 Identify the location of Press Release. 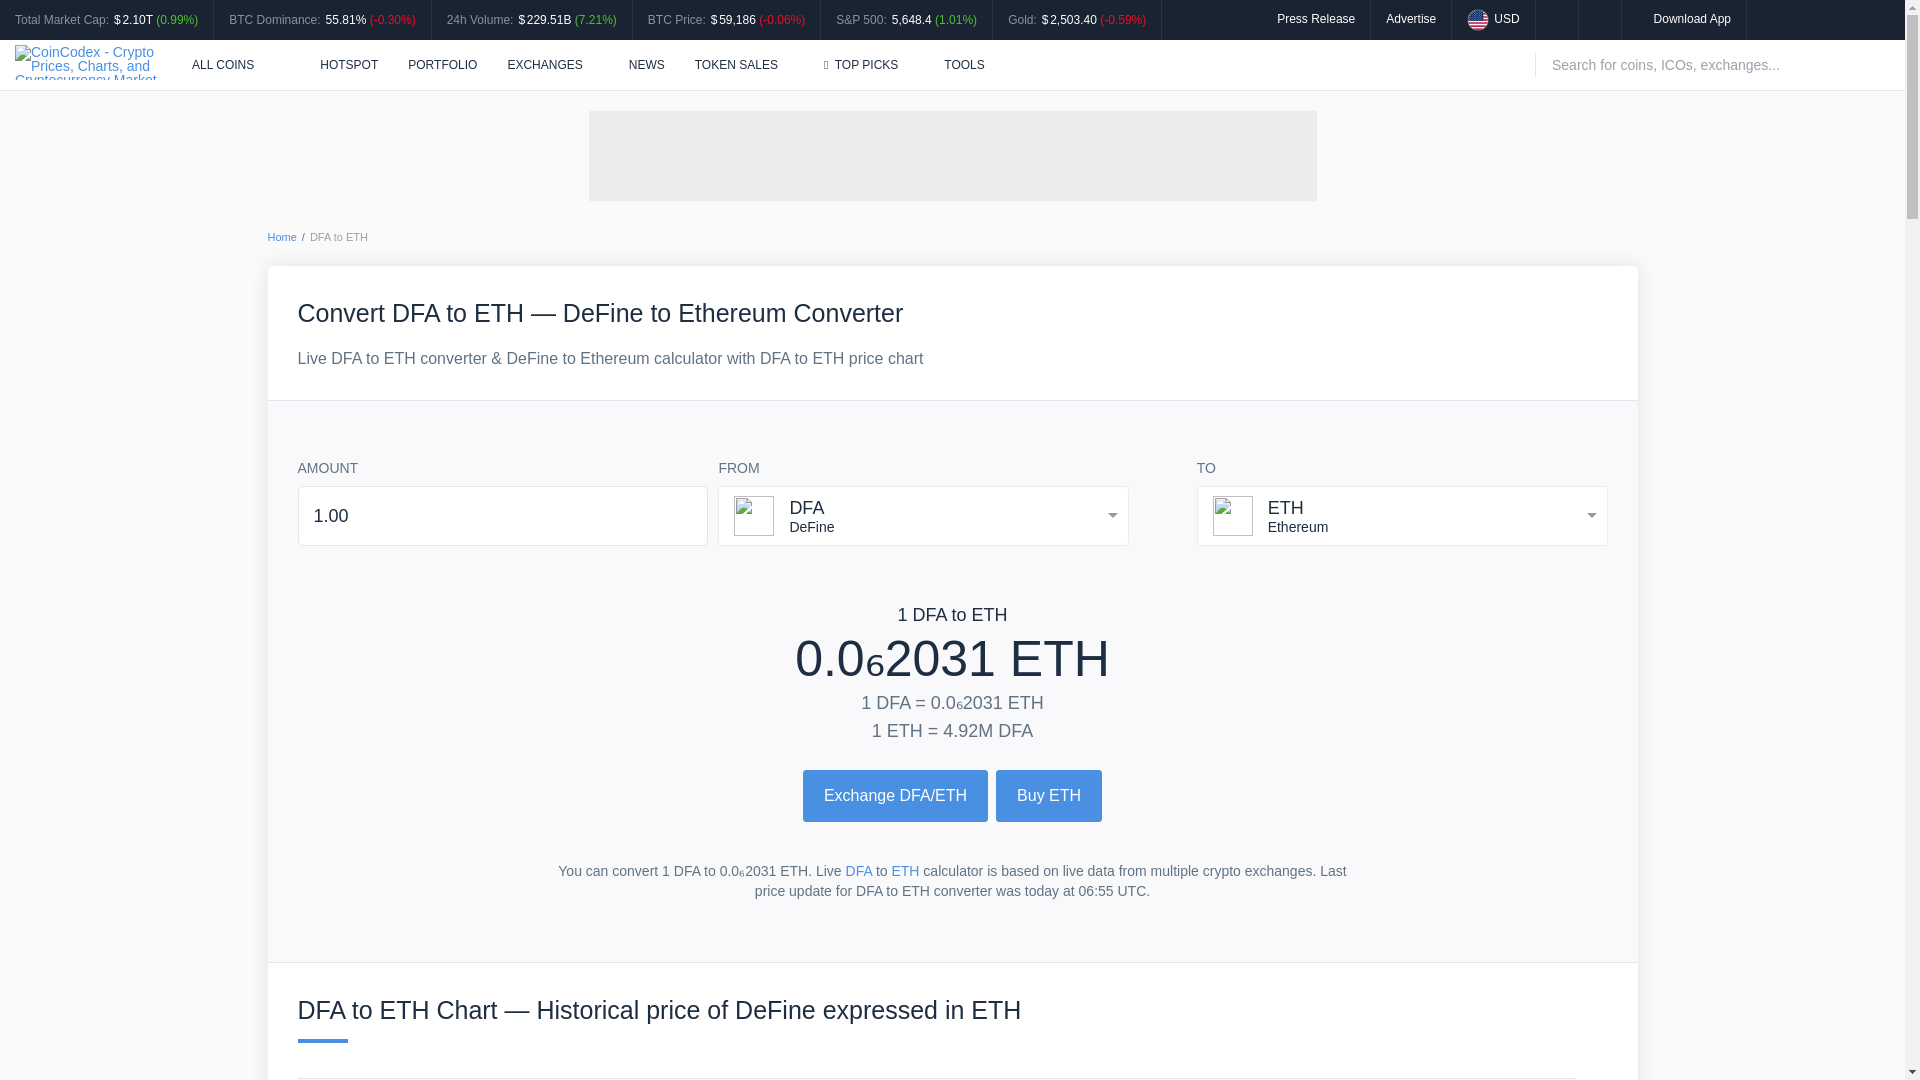
(1316, 18).